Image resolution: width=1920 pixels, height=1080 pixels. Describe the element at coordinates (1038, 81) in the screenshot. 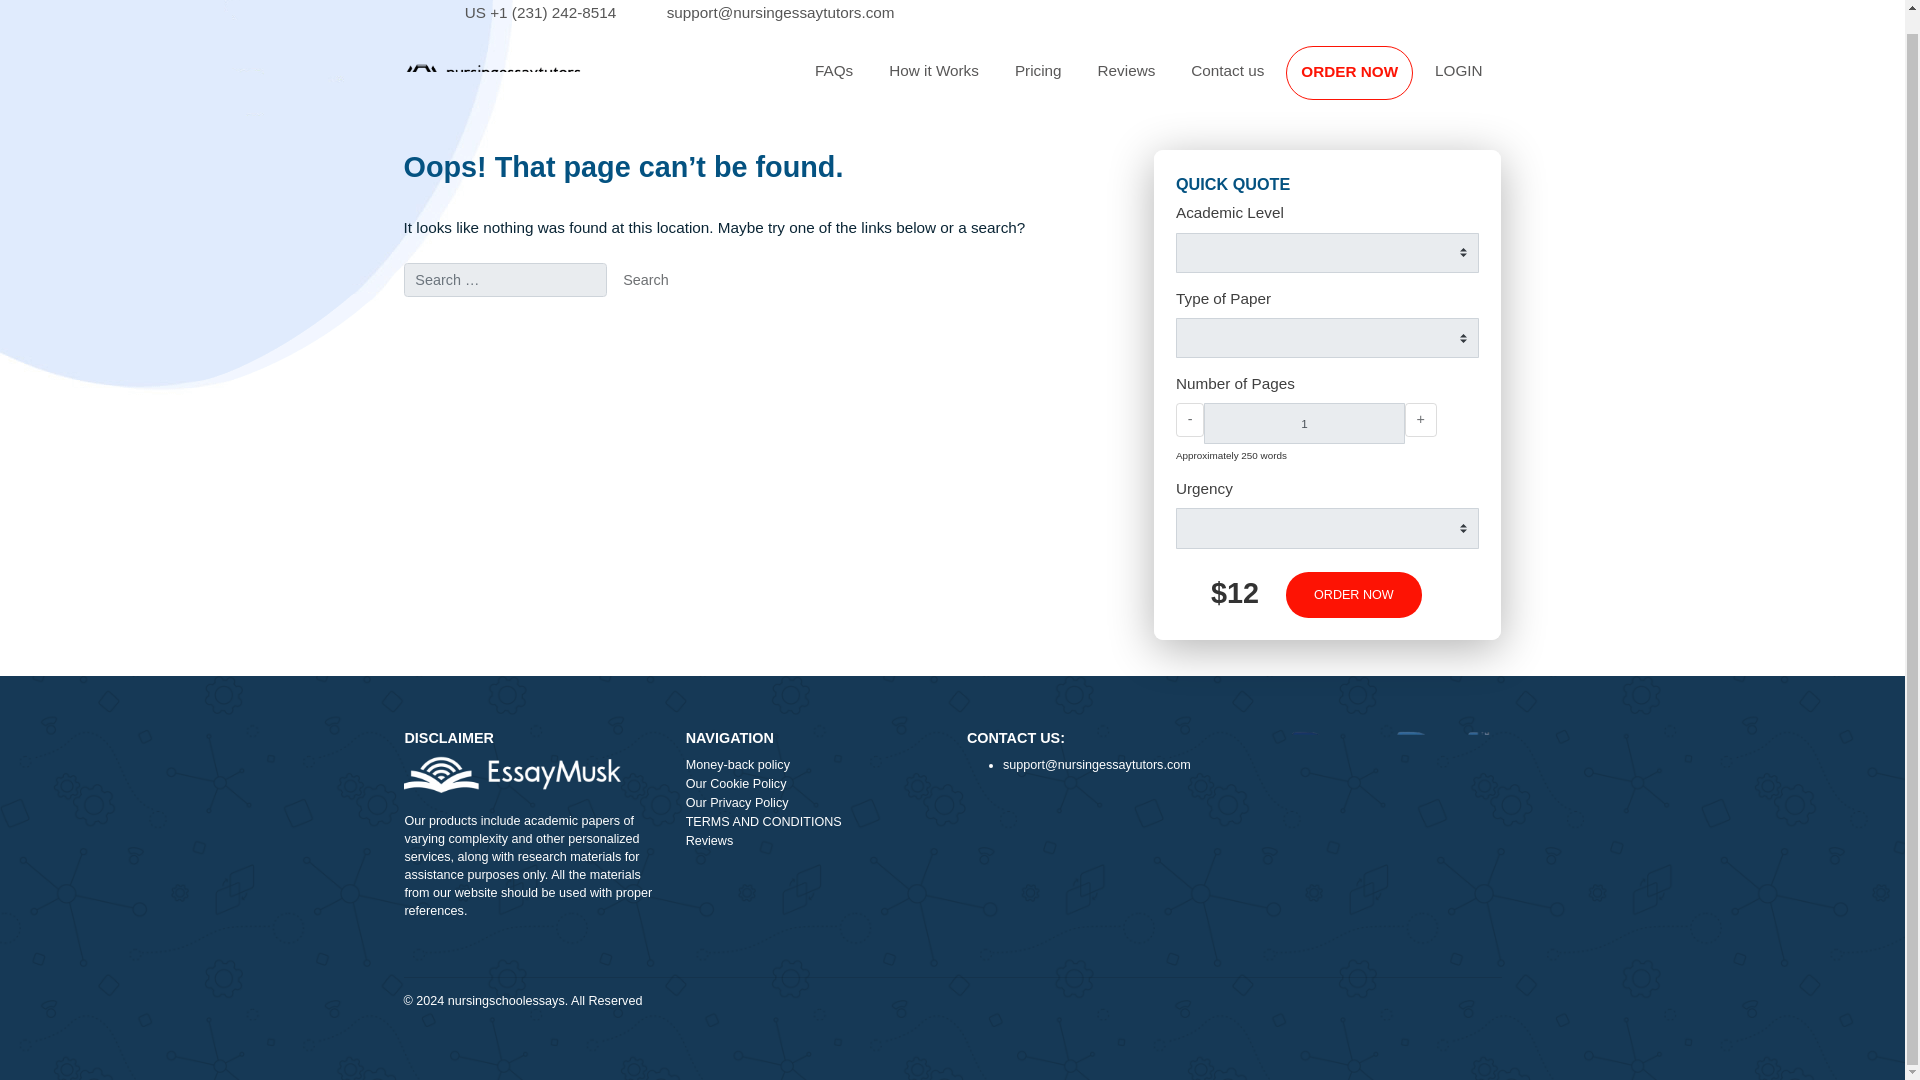

I see `How it Works` at that location.